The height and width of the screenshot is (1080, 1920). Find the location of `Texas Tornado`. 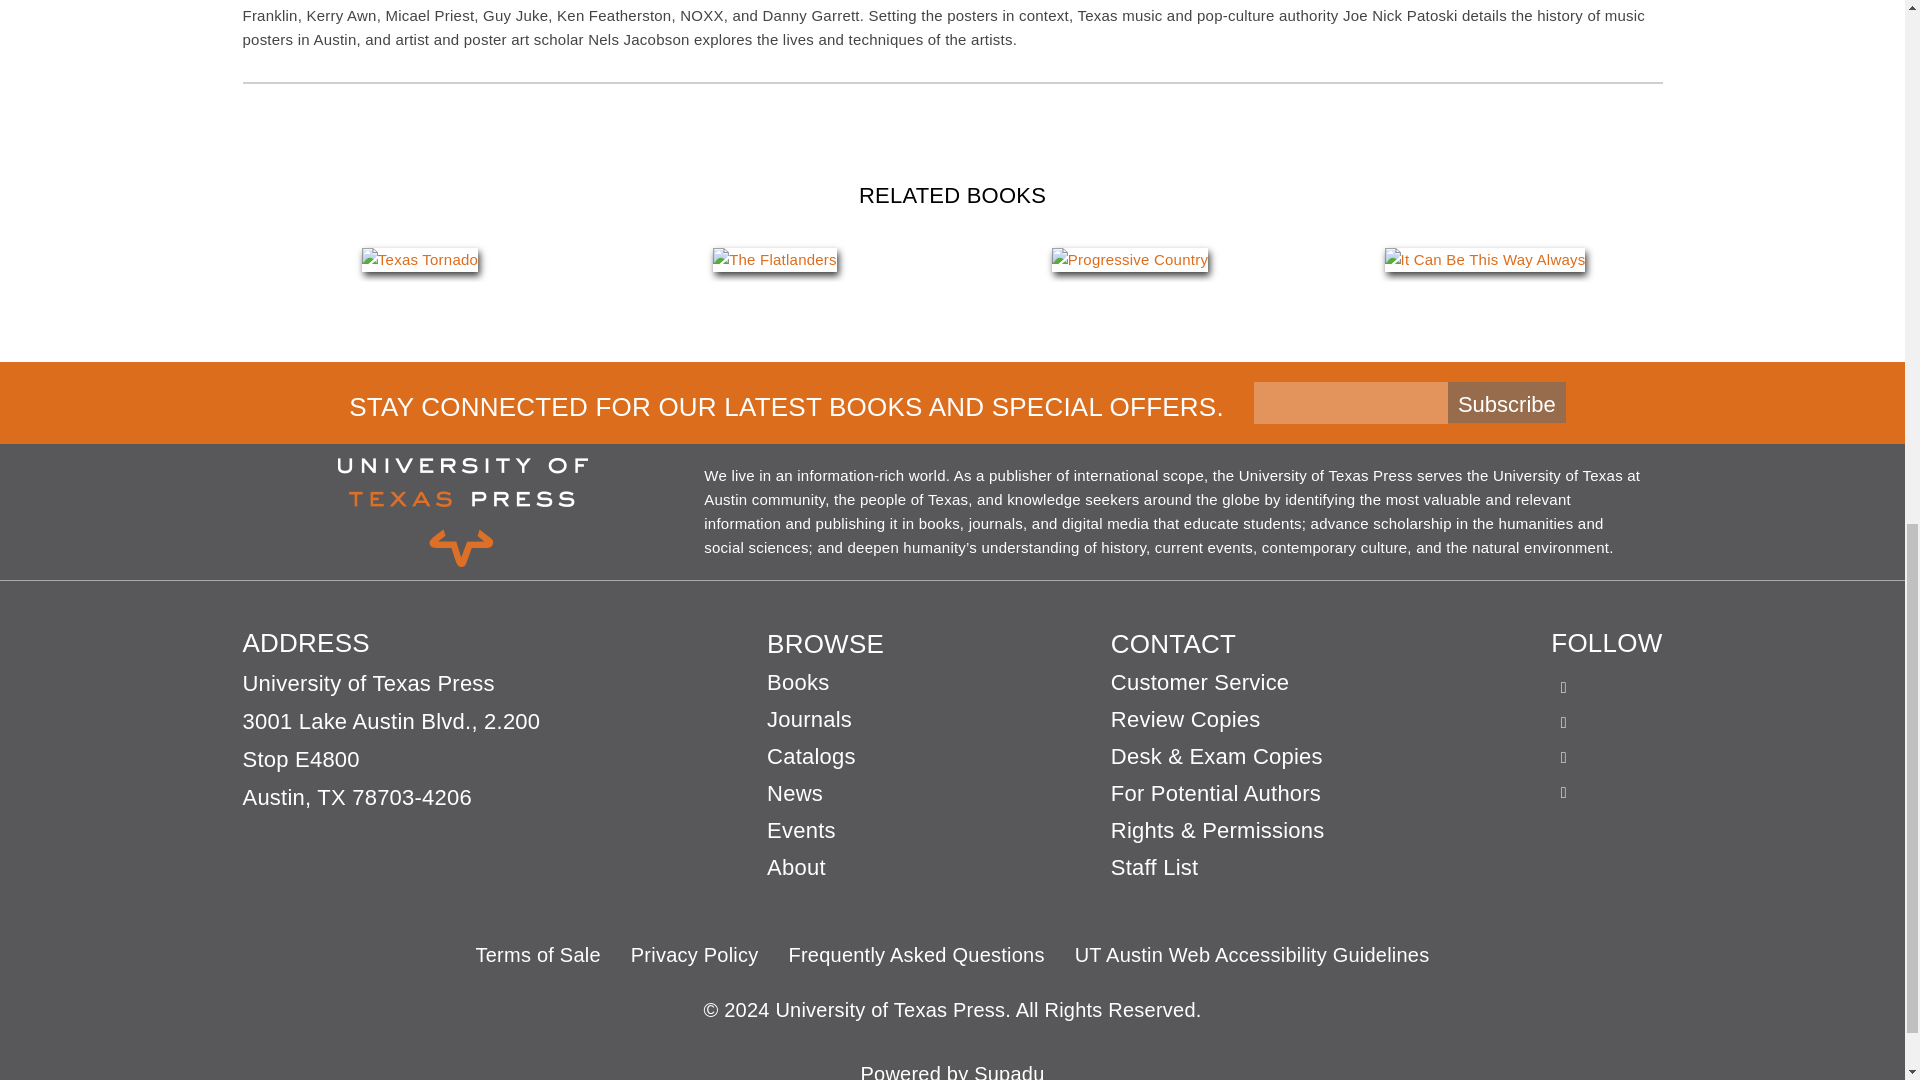

Texas Tornado is located at coordinates (420, 260).